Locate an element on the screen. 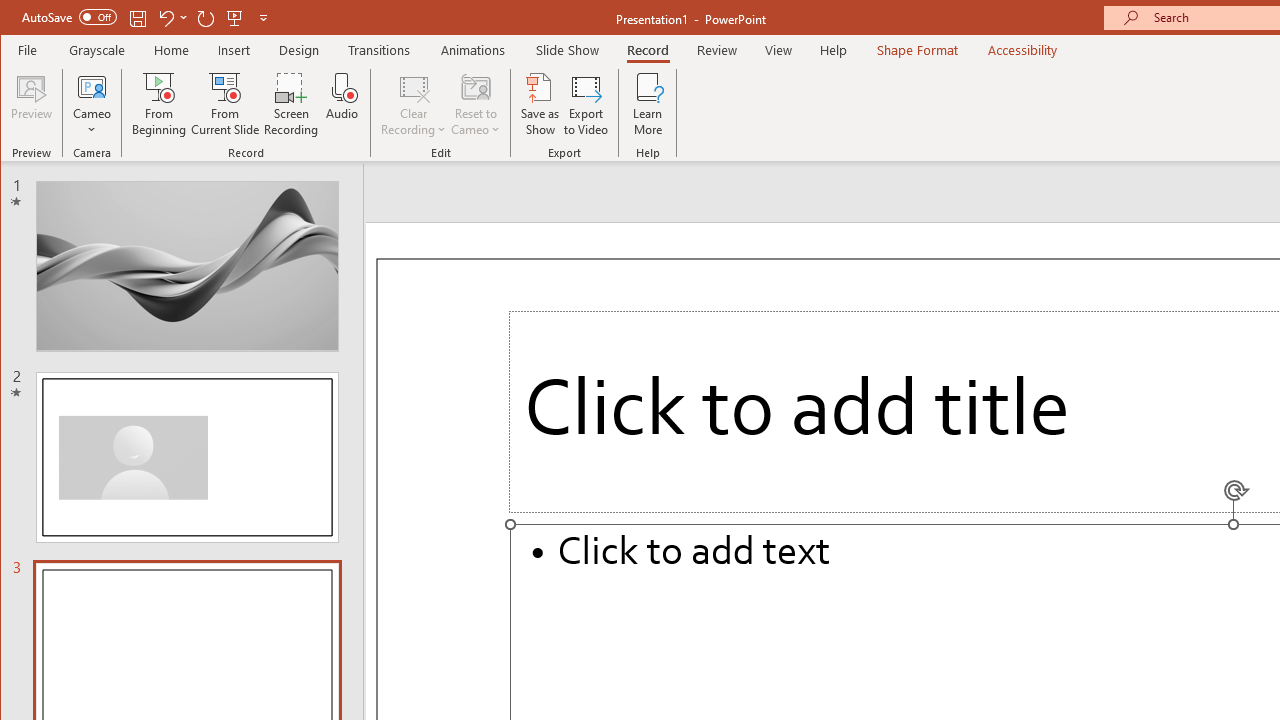 The image size is (1280, 720). Design is located at coordinates (299, 50).